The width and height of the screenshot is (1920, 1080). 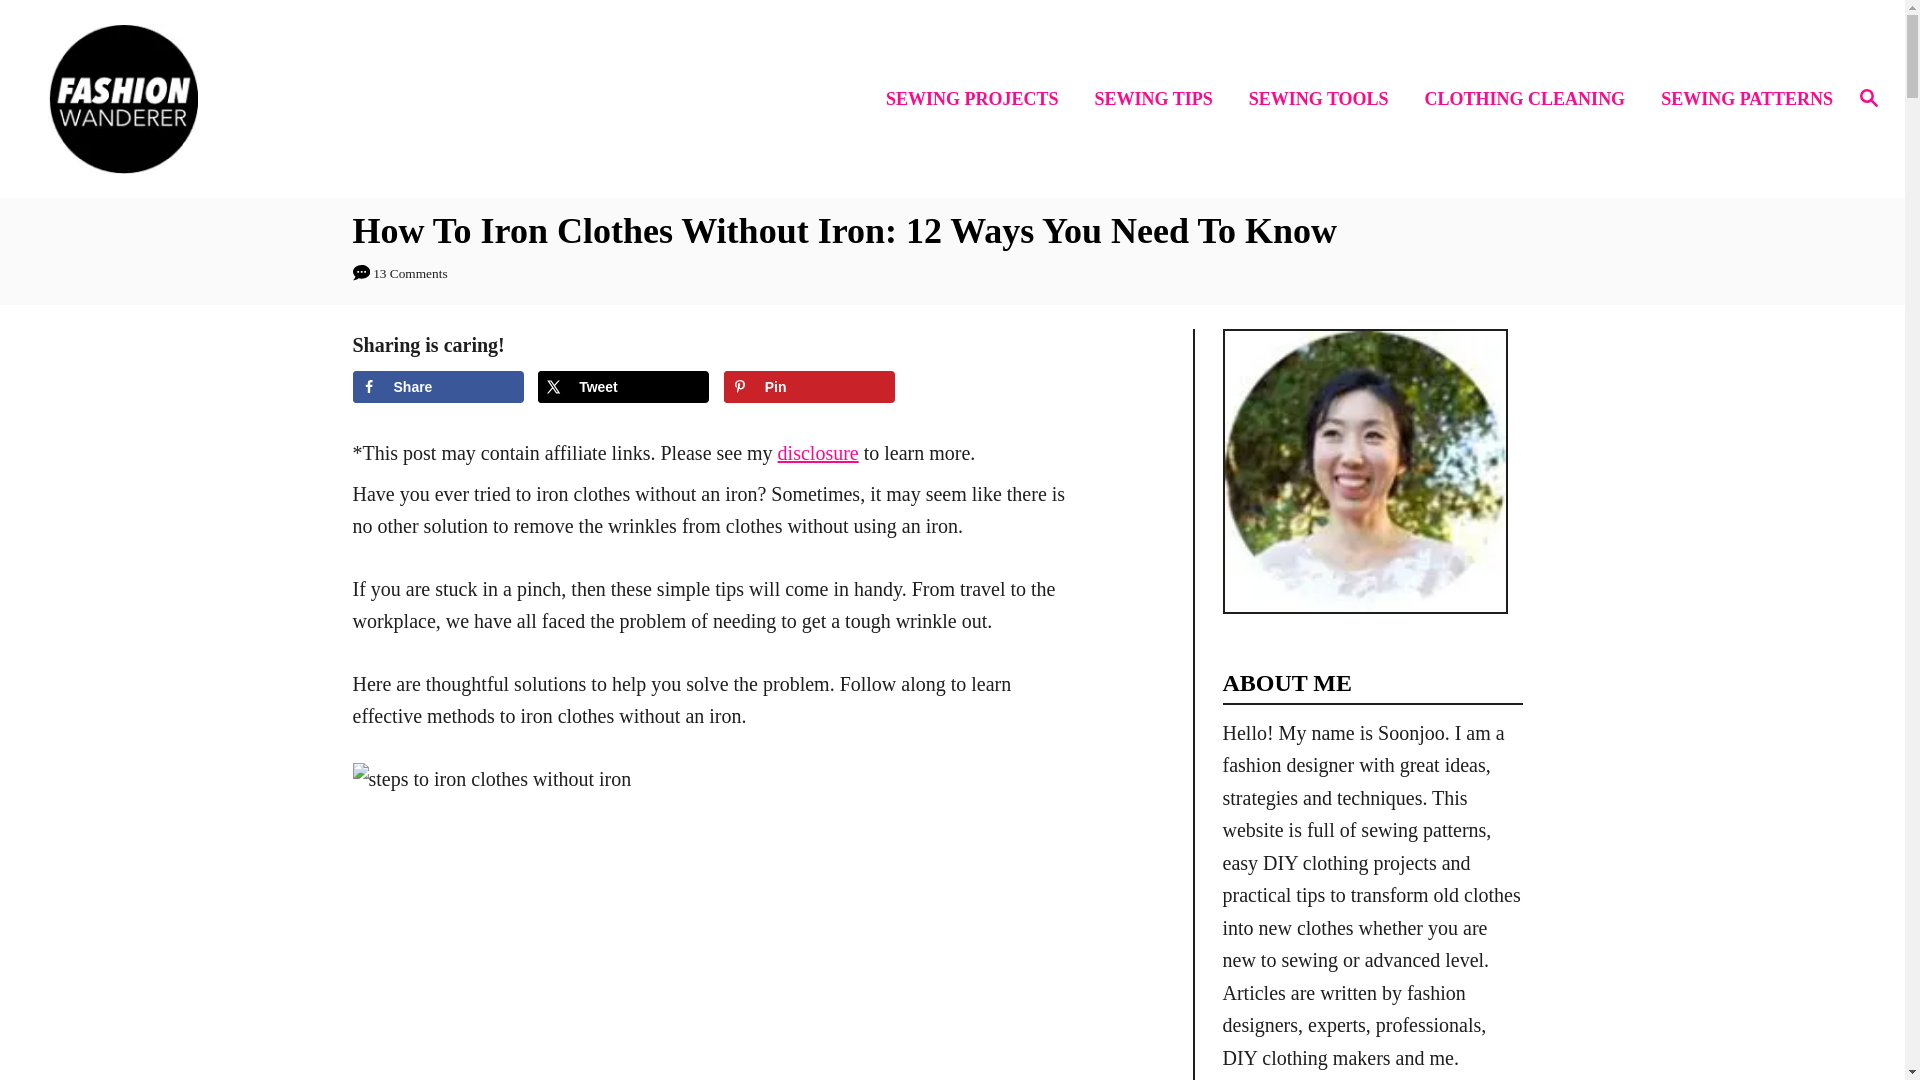 What do you see at coordinates (1531, 100) in the screenshot?
I see `CLOTHING CLEANING` at bounding box center [1531, 100].